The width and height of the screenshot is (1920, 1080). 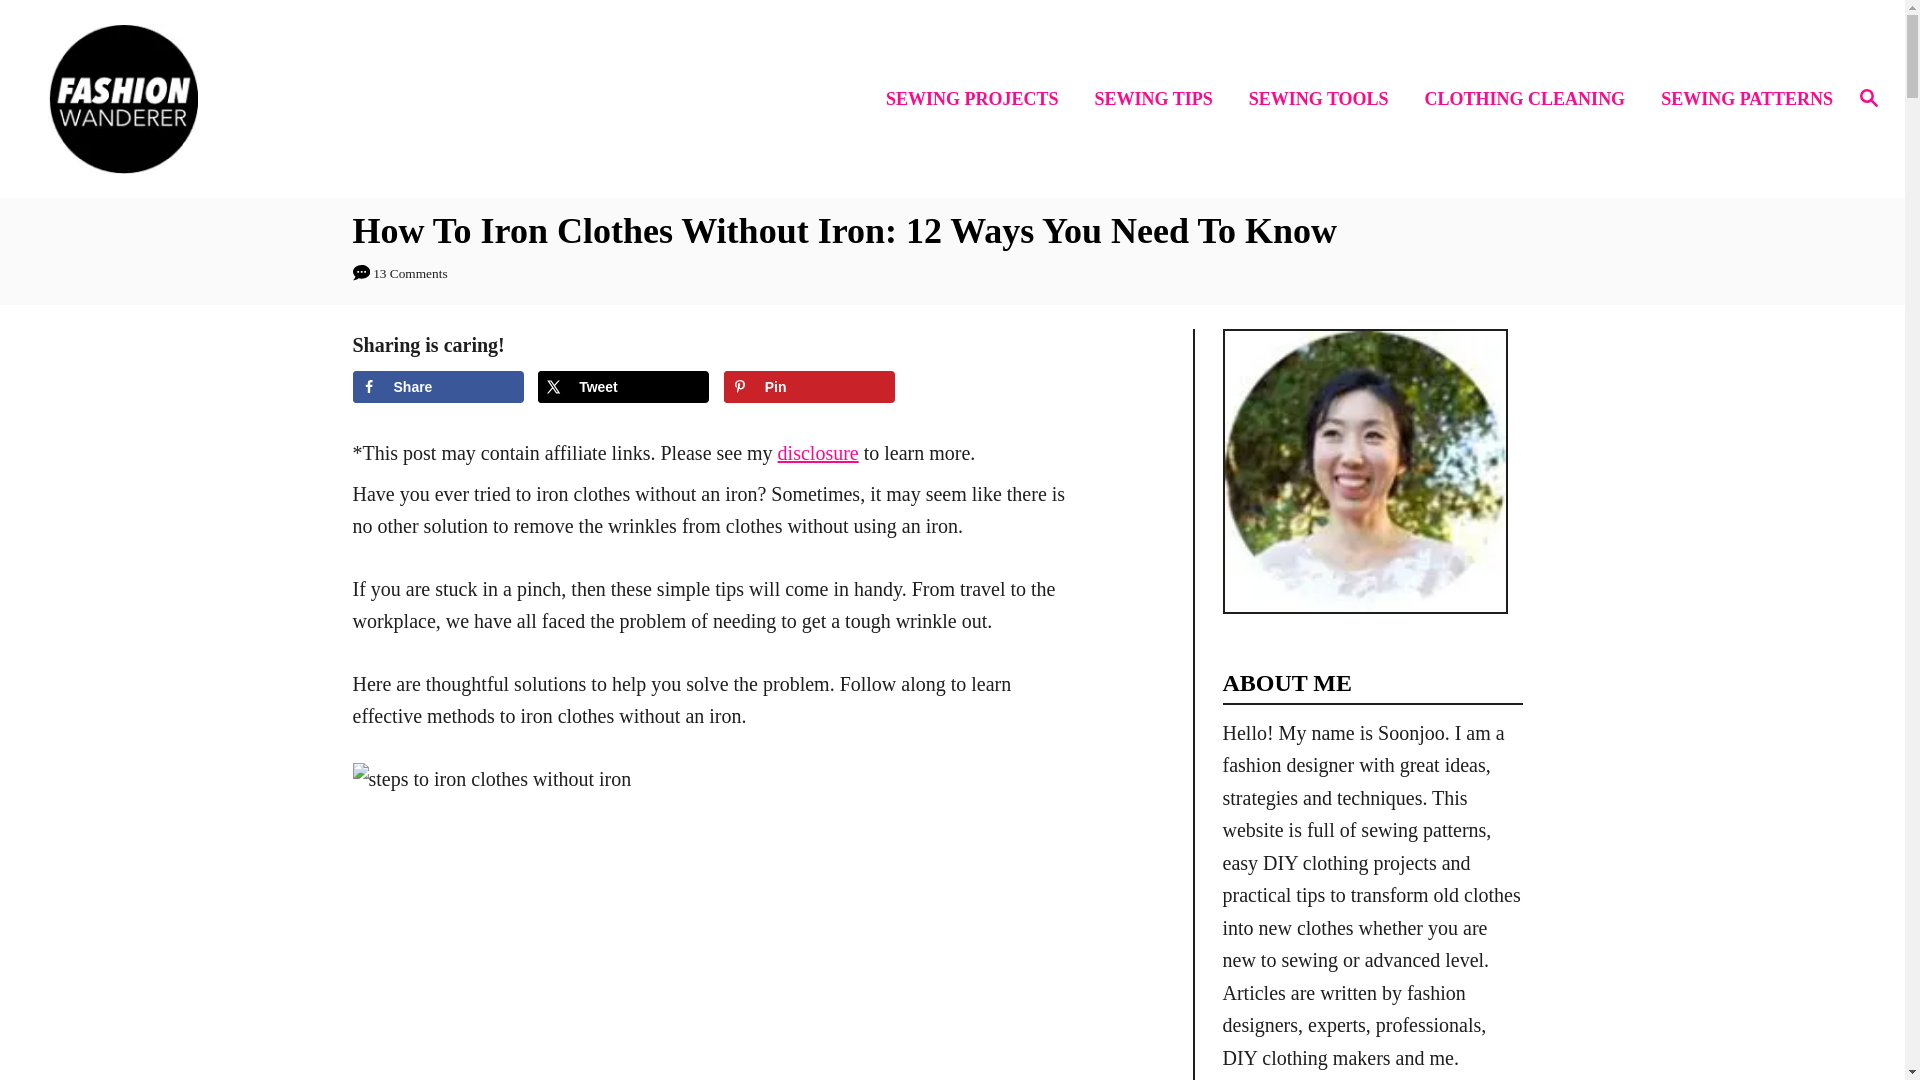 What do you see at coordinates (1531, 100) in the screenshot?
I see `CLOTHING CLEANING` at bounding box center [1531, 100].